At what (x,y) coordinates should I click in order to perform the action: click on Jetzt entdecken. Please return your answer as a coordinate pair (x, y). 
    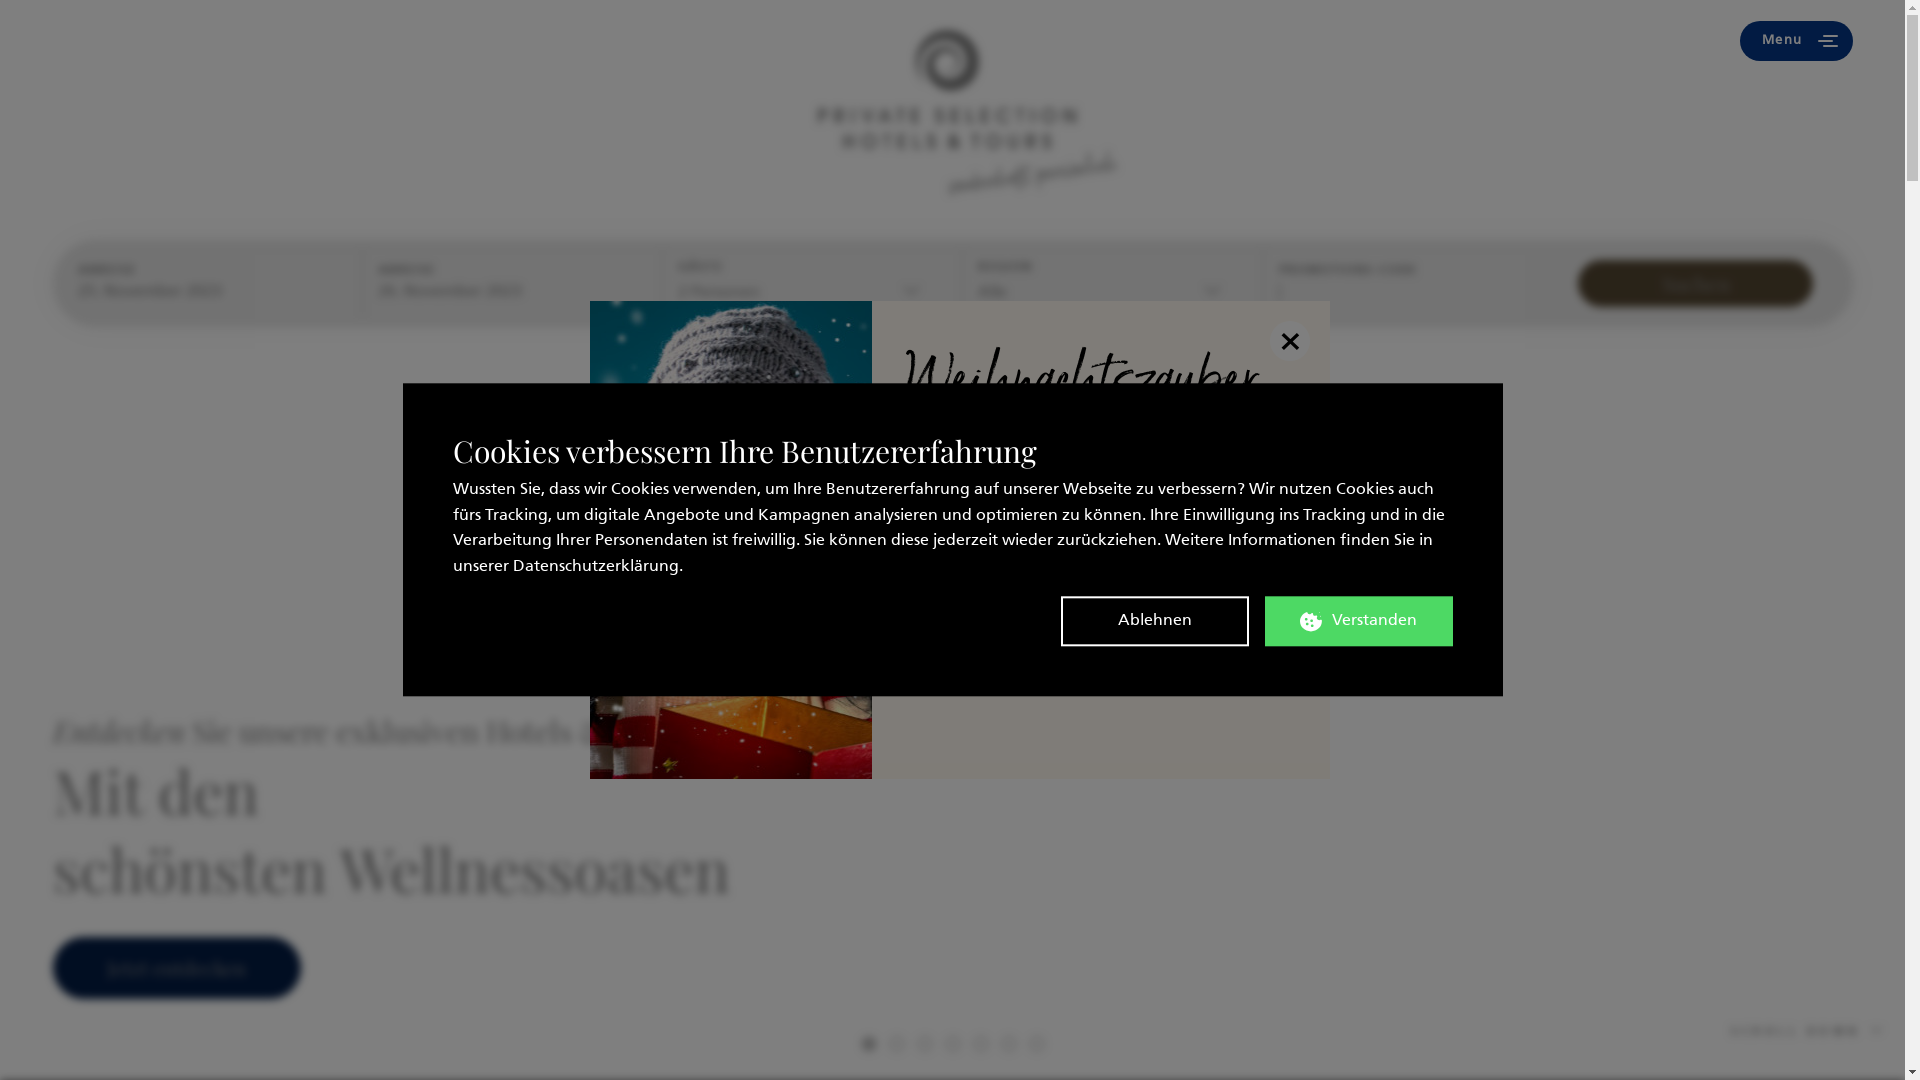
    Looking at the image, I should click on (176, 968).